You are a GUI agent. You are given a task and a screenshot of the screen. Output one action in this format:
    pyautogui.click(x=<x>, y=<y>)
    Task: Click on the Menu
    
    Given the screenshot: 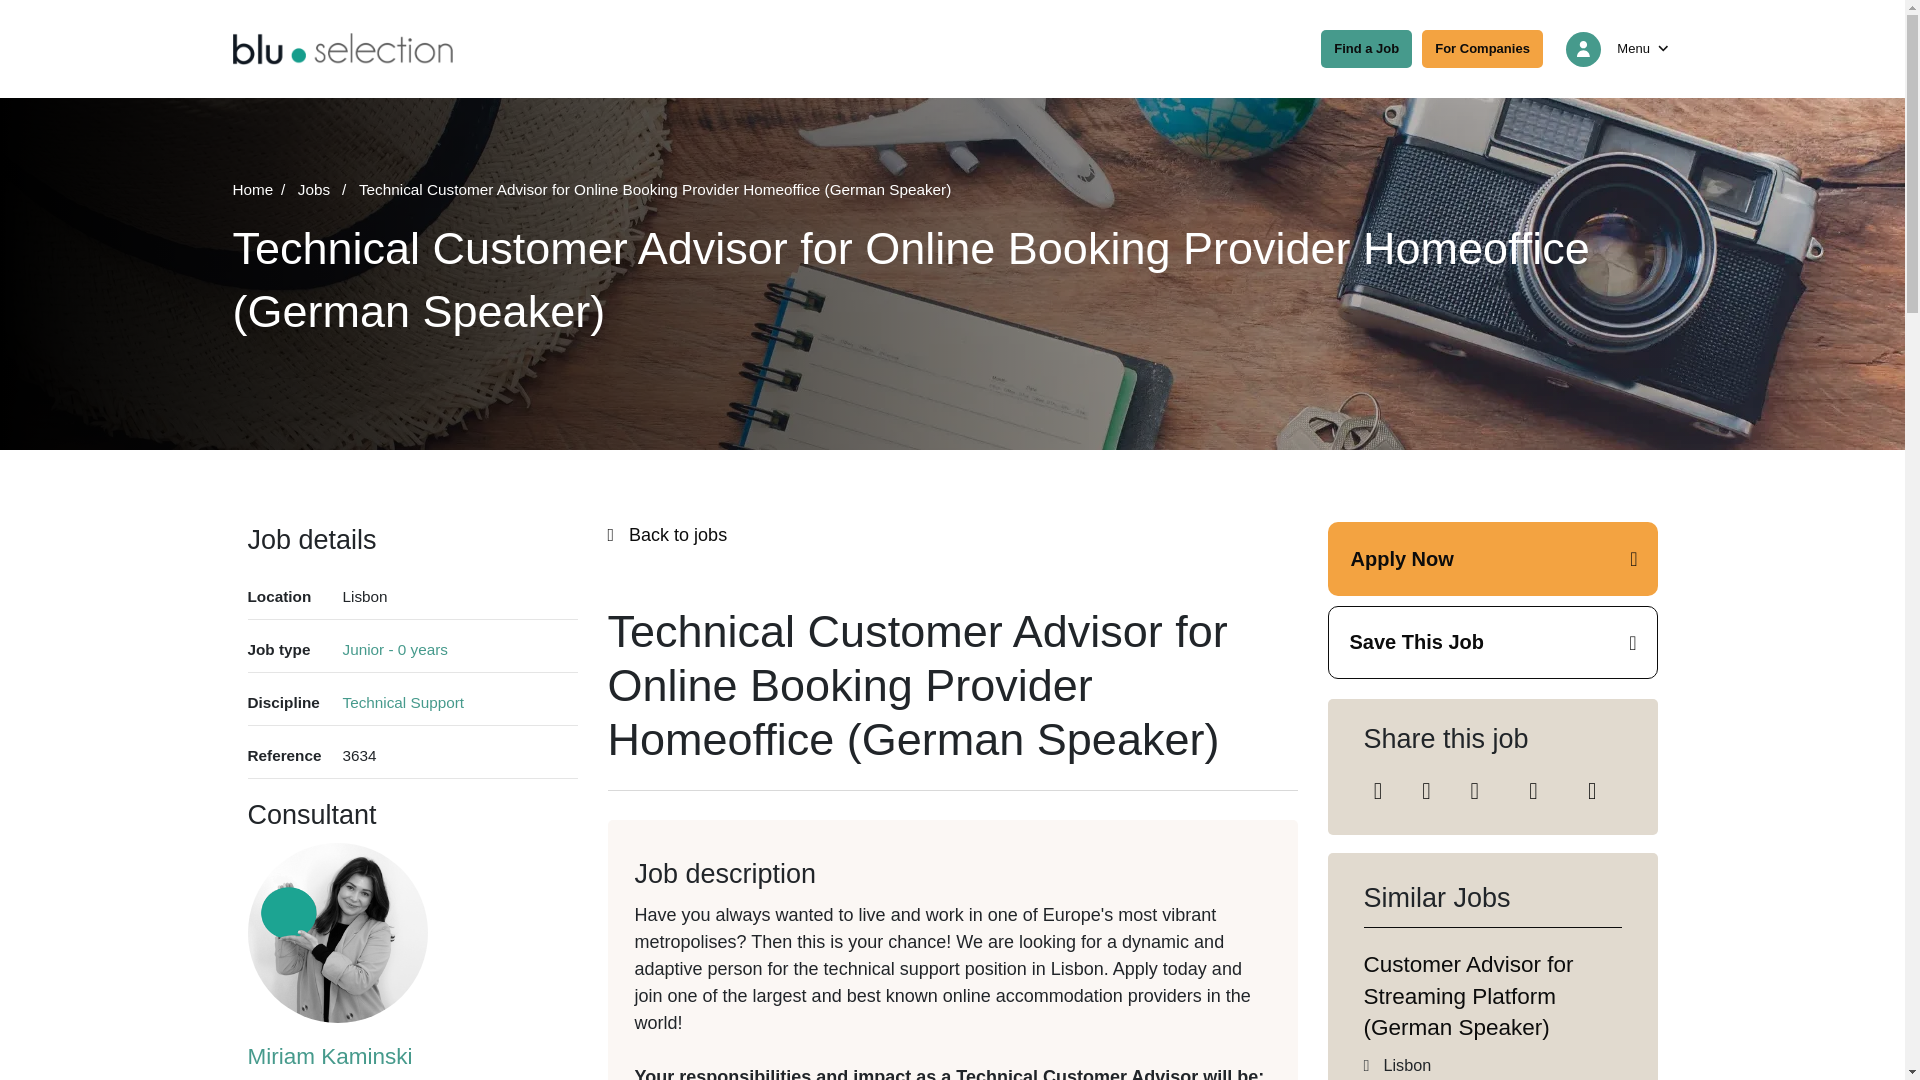 What is the action you would take?
    pyautogui.click(x=1644, y=48)
    